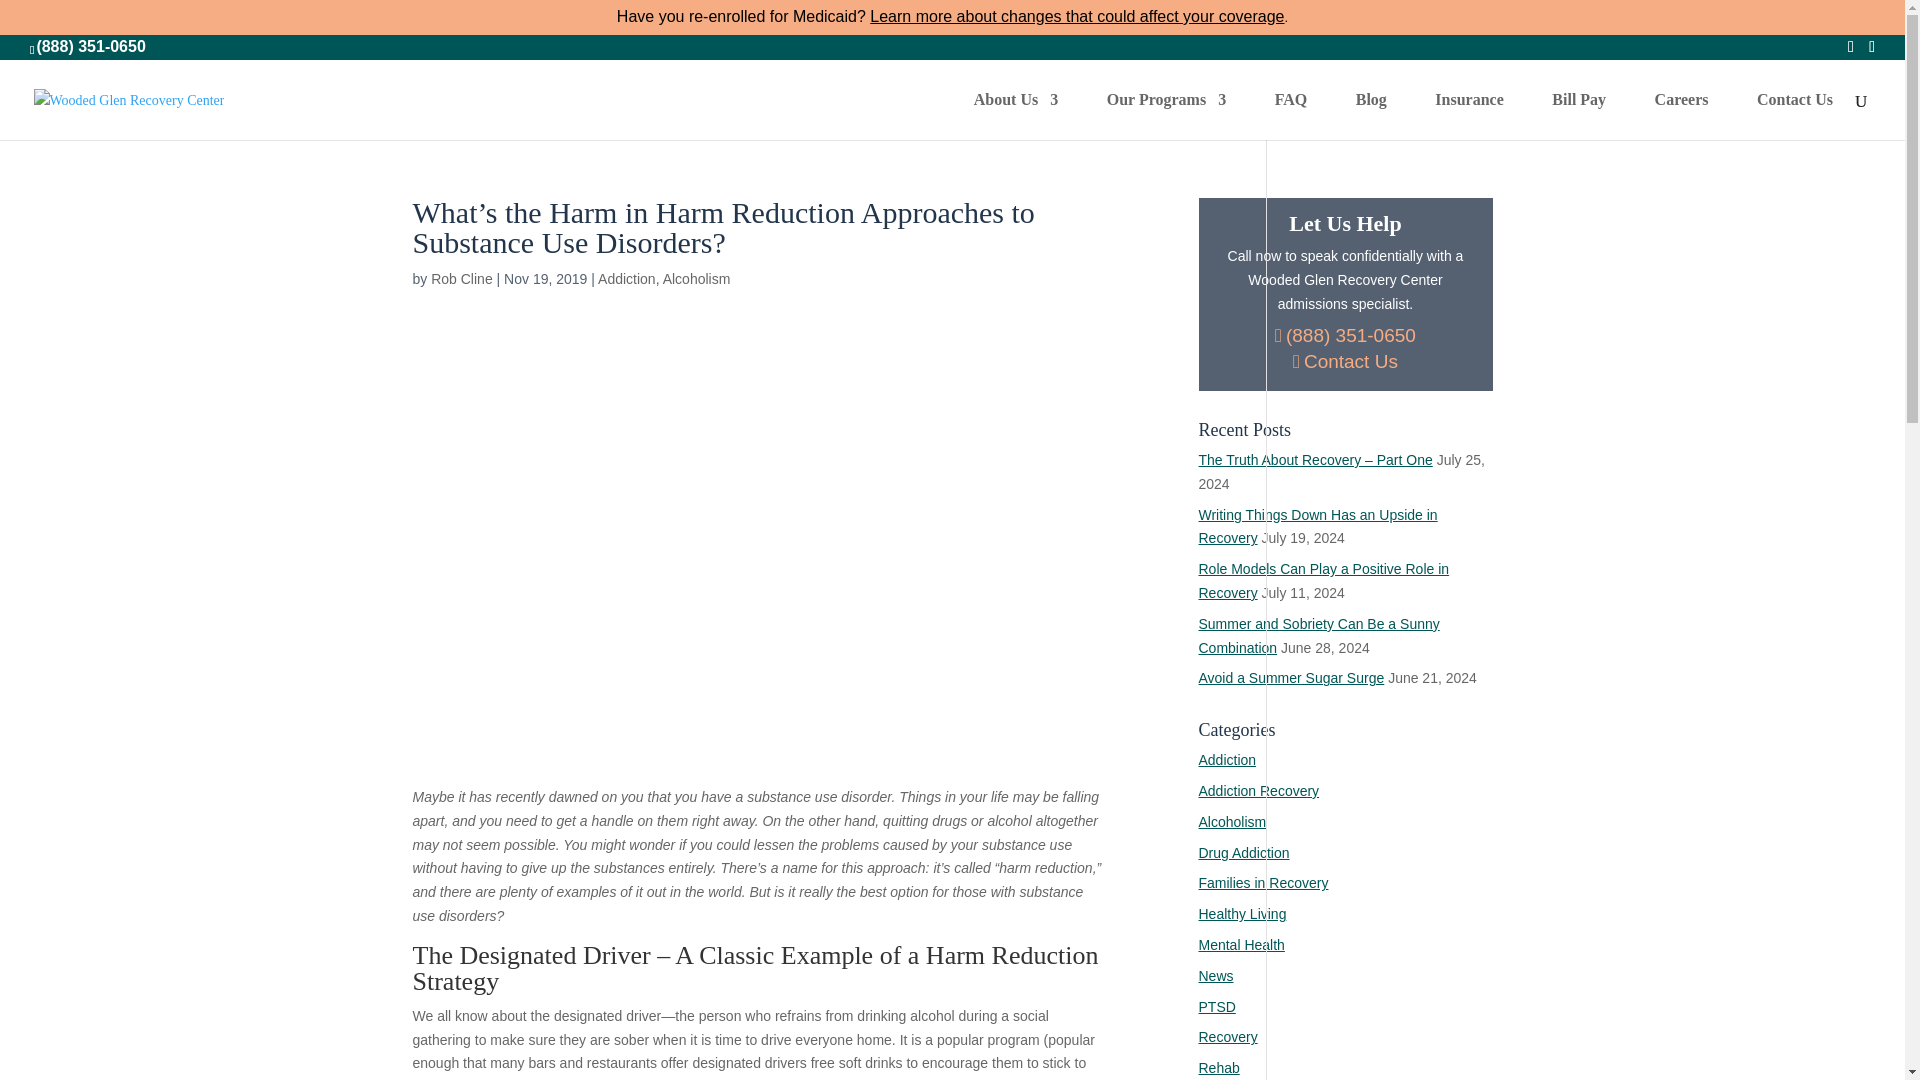 The height and width of the screenshot is (1080, 1920). What do you see at coordinates (1578, 116) in the screenshot?
I see `Bill Pay` at bounding box center [1578, 116].